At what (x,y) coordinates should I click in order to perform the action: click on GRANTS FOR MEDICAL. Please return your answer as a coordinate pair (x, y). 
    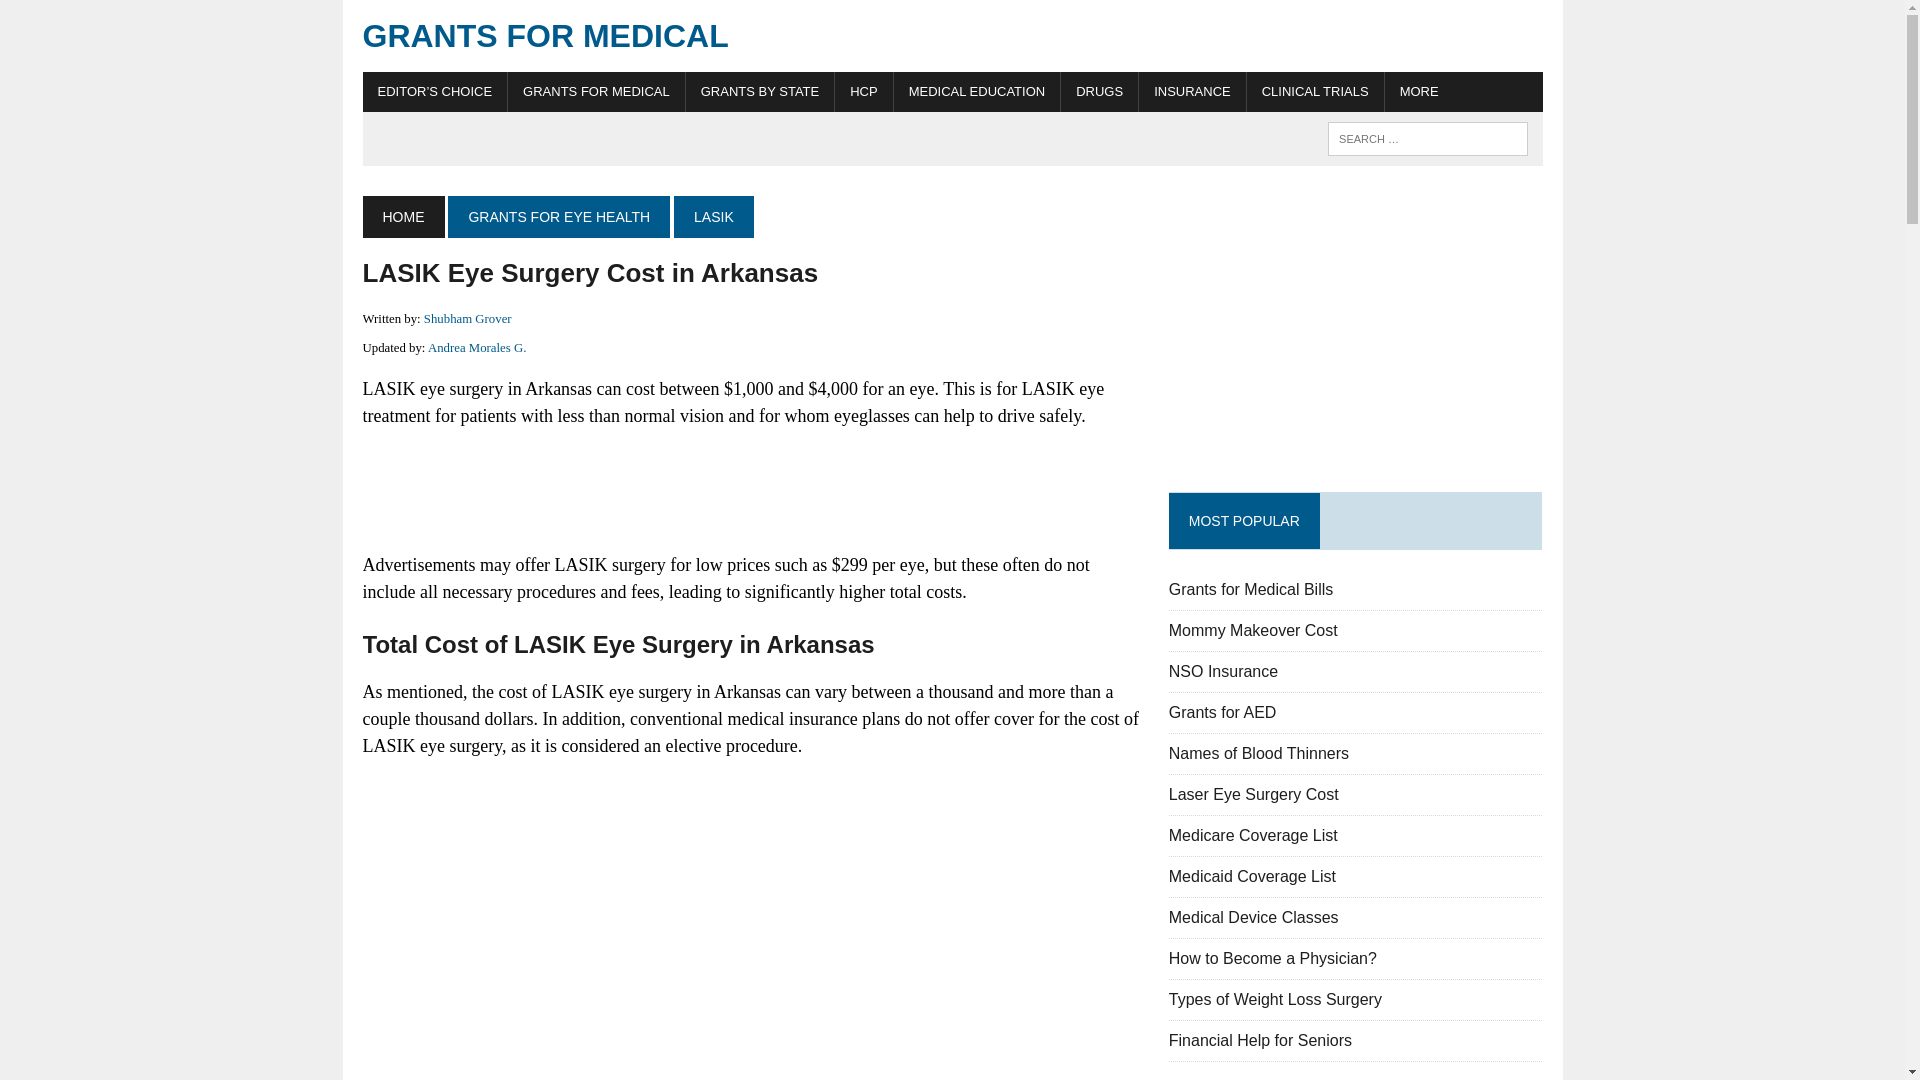
    Looking at the image, I should click on (952, 36).